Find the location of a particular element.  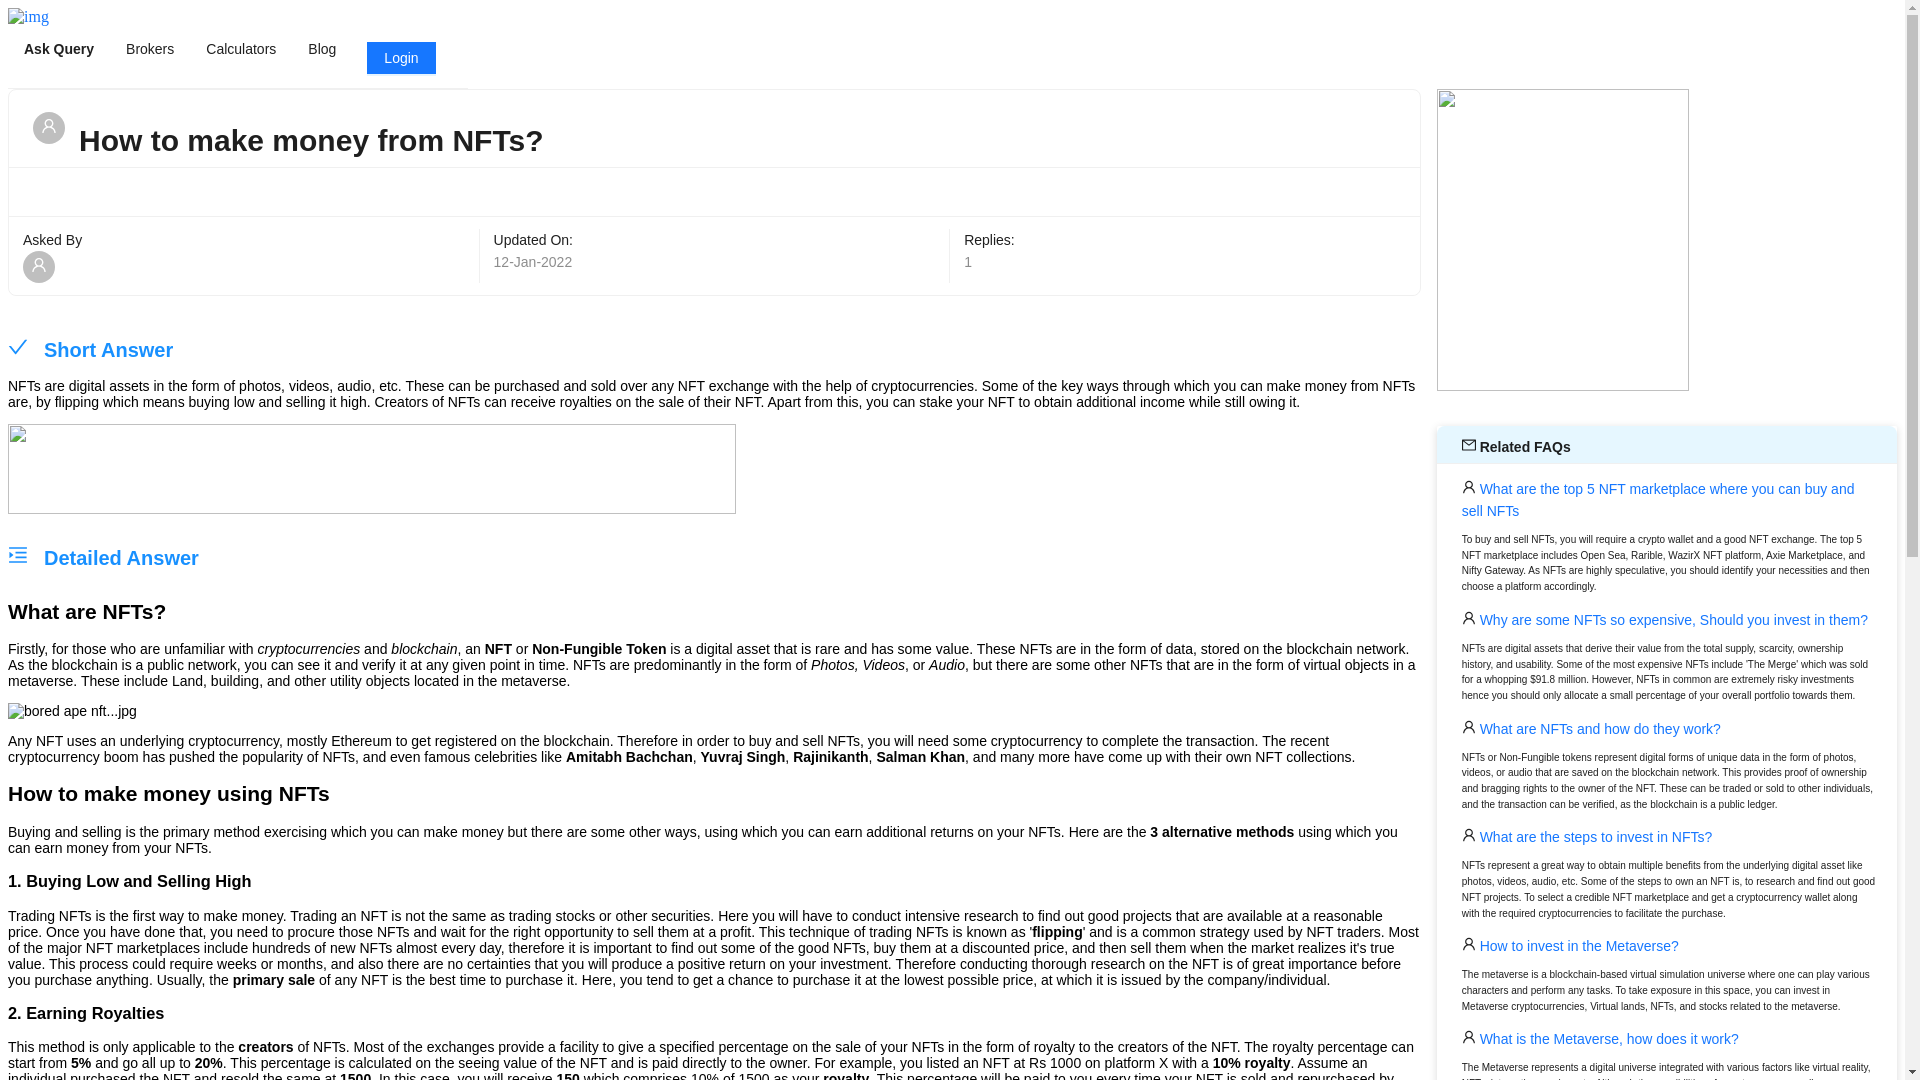

What are NFTs and how do they work? is located at coordinates (1598, 728).